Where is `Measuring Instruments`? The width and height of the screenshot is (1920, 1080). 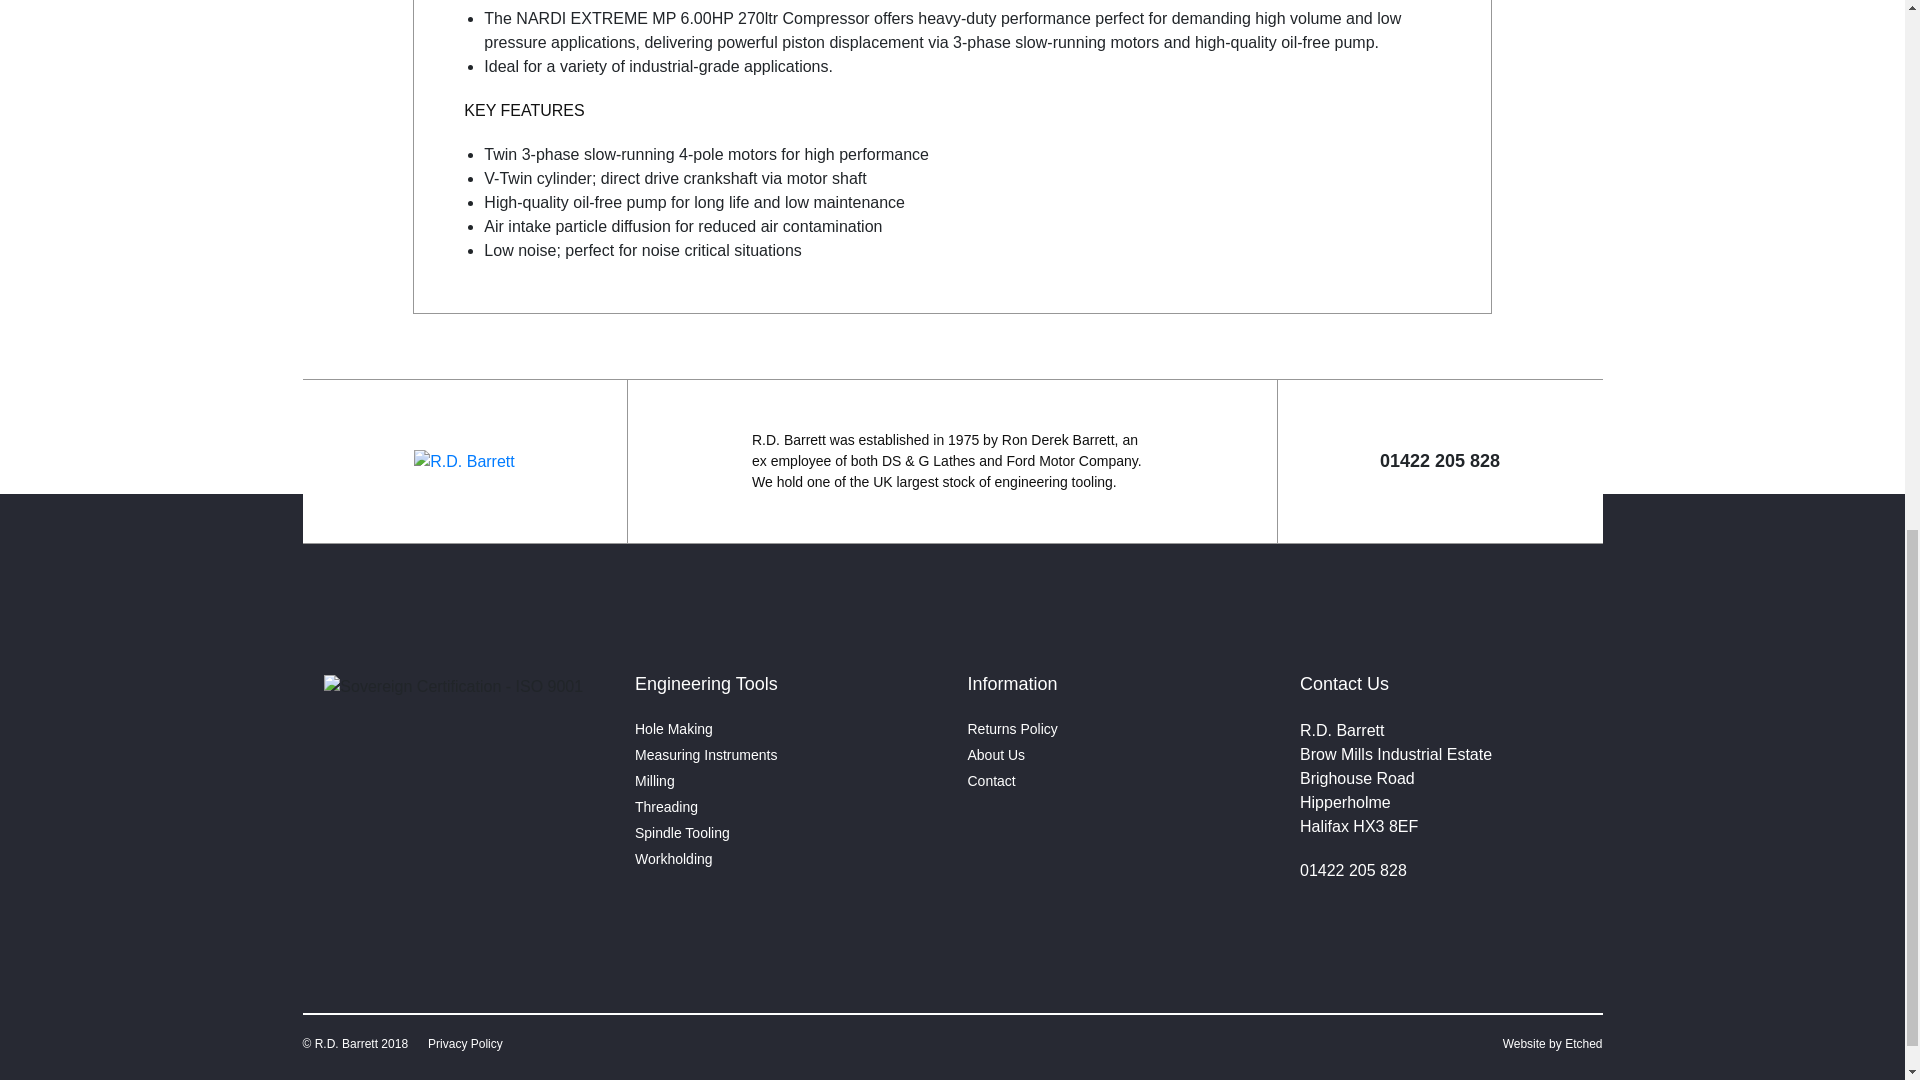 Measuring Instruments is located at coordinates (706, 754).